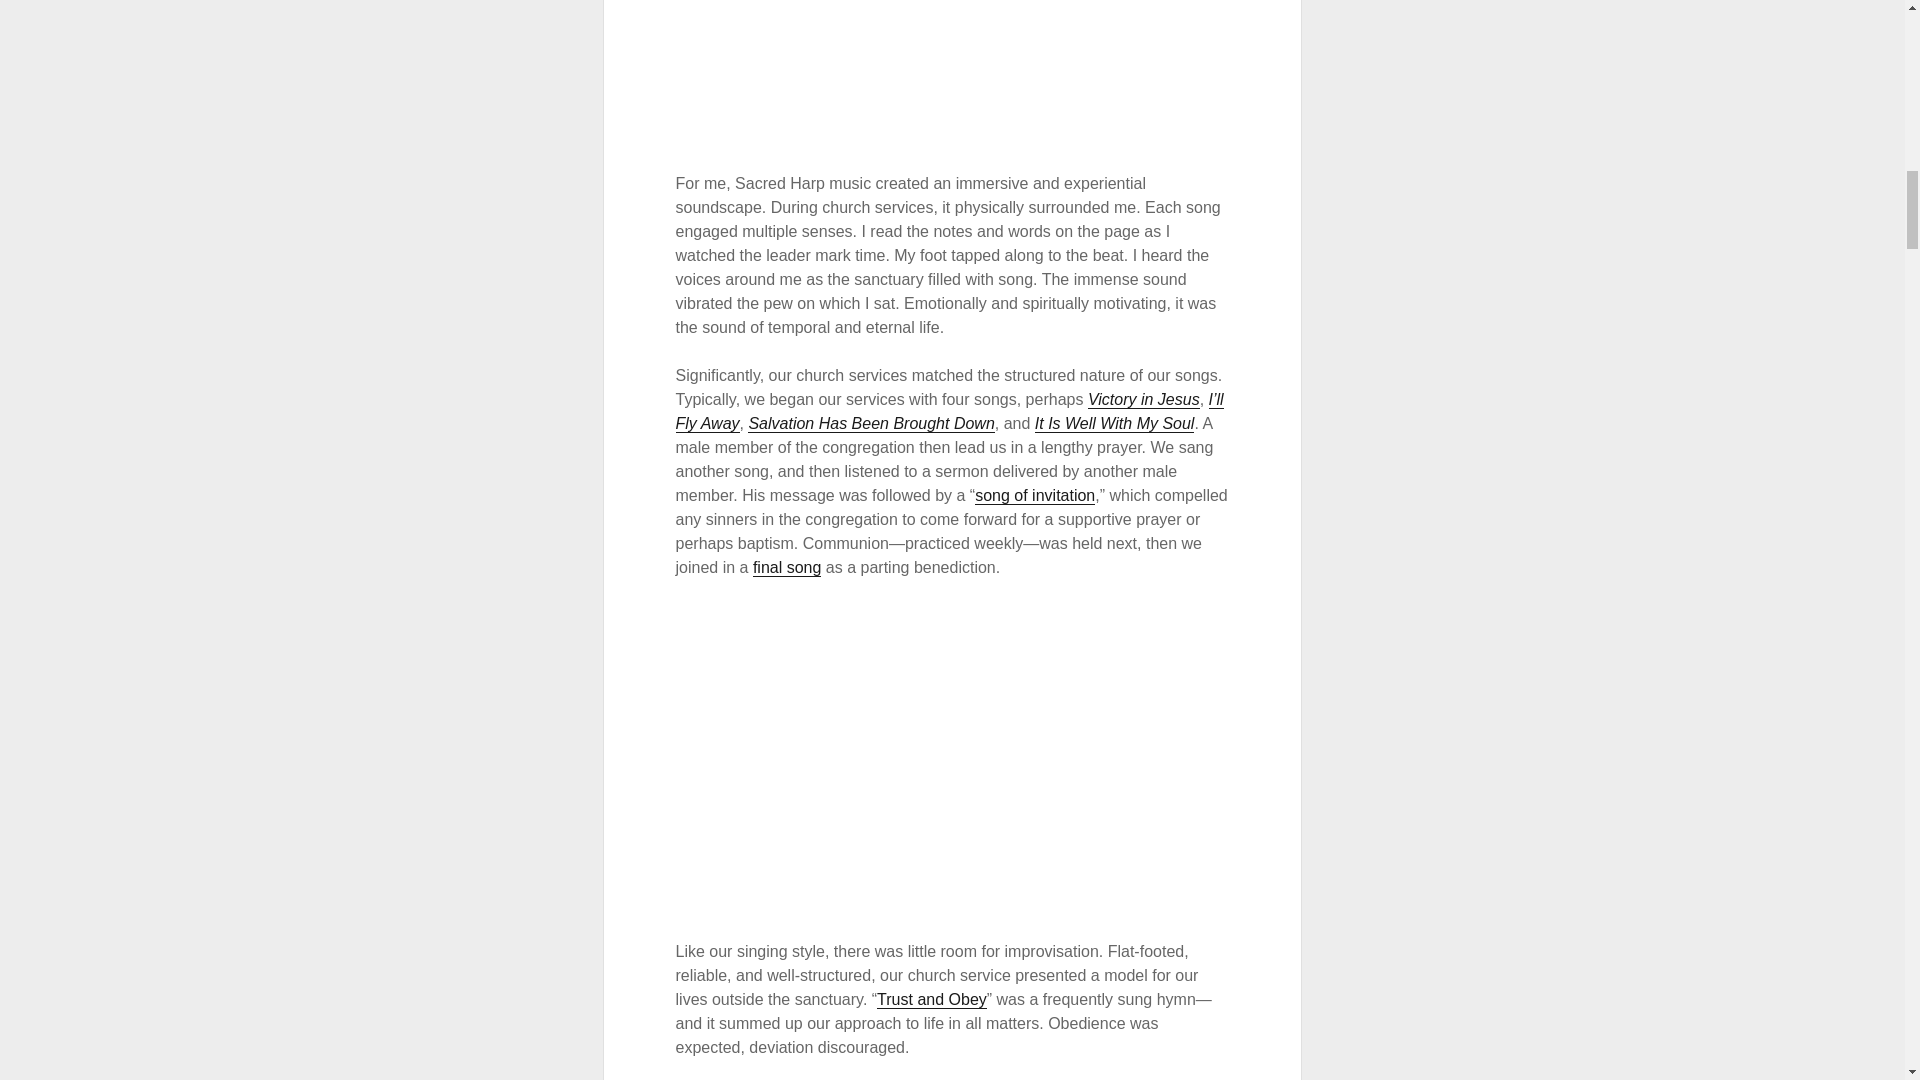 The height and width of the screenshot is (1080, 1920). I want to click on Trust and Obey, so click(932, 1000).